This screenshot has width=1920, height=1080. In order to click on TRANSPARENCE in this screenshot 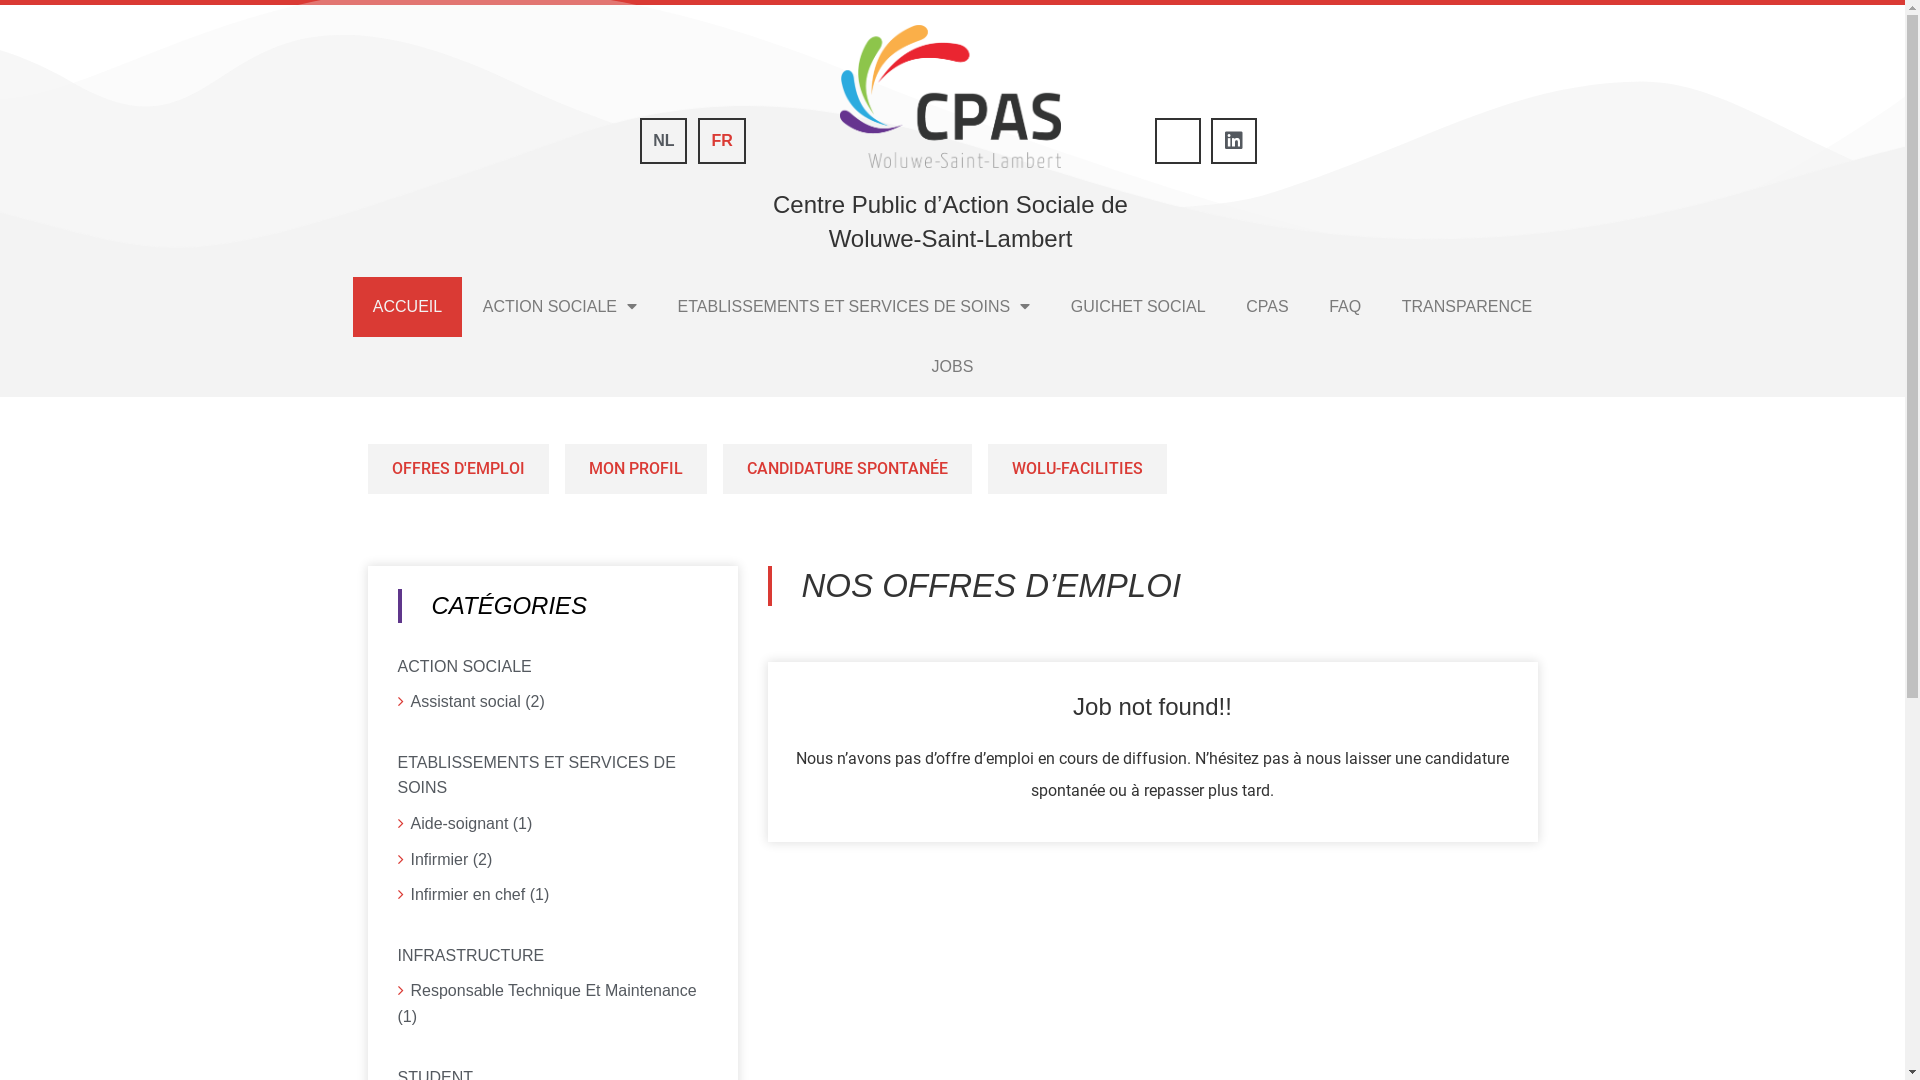, I will do `click(1466, 307)`.